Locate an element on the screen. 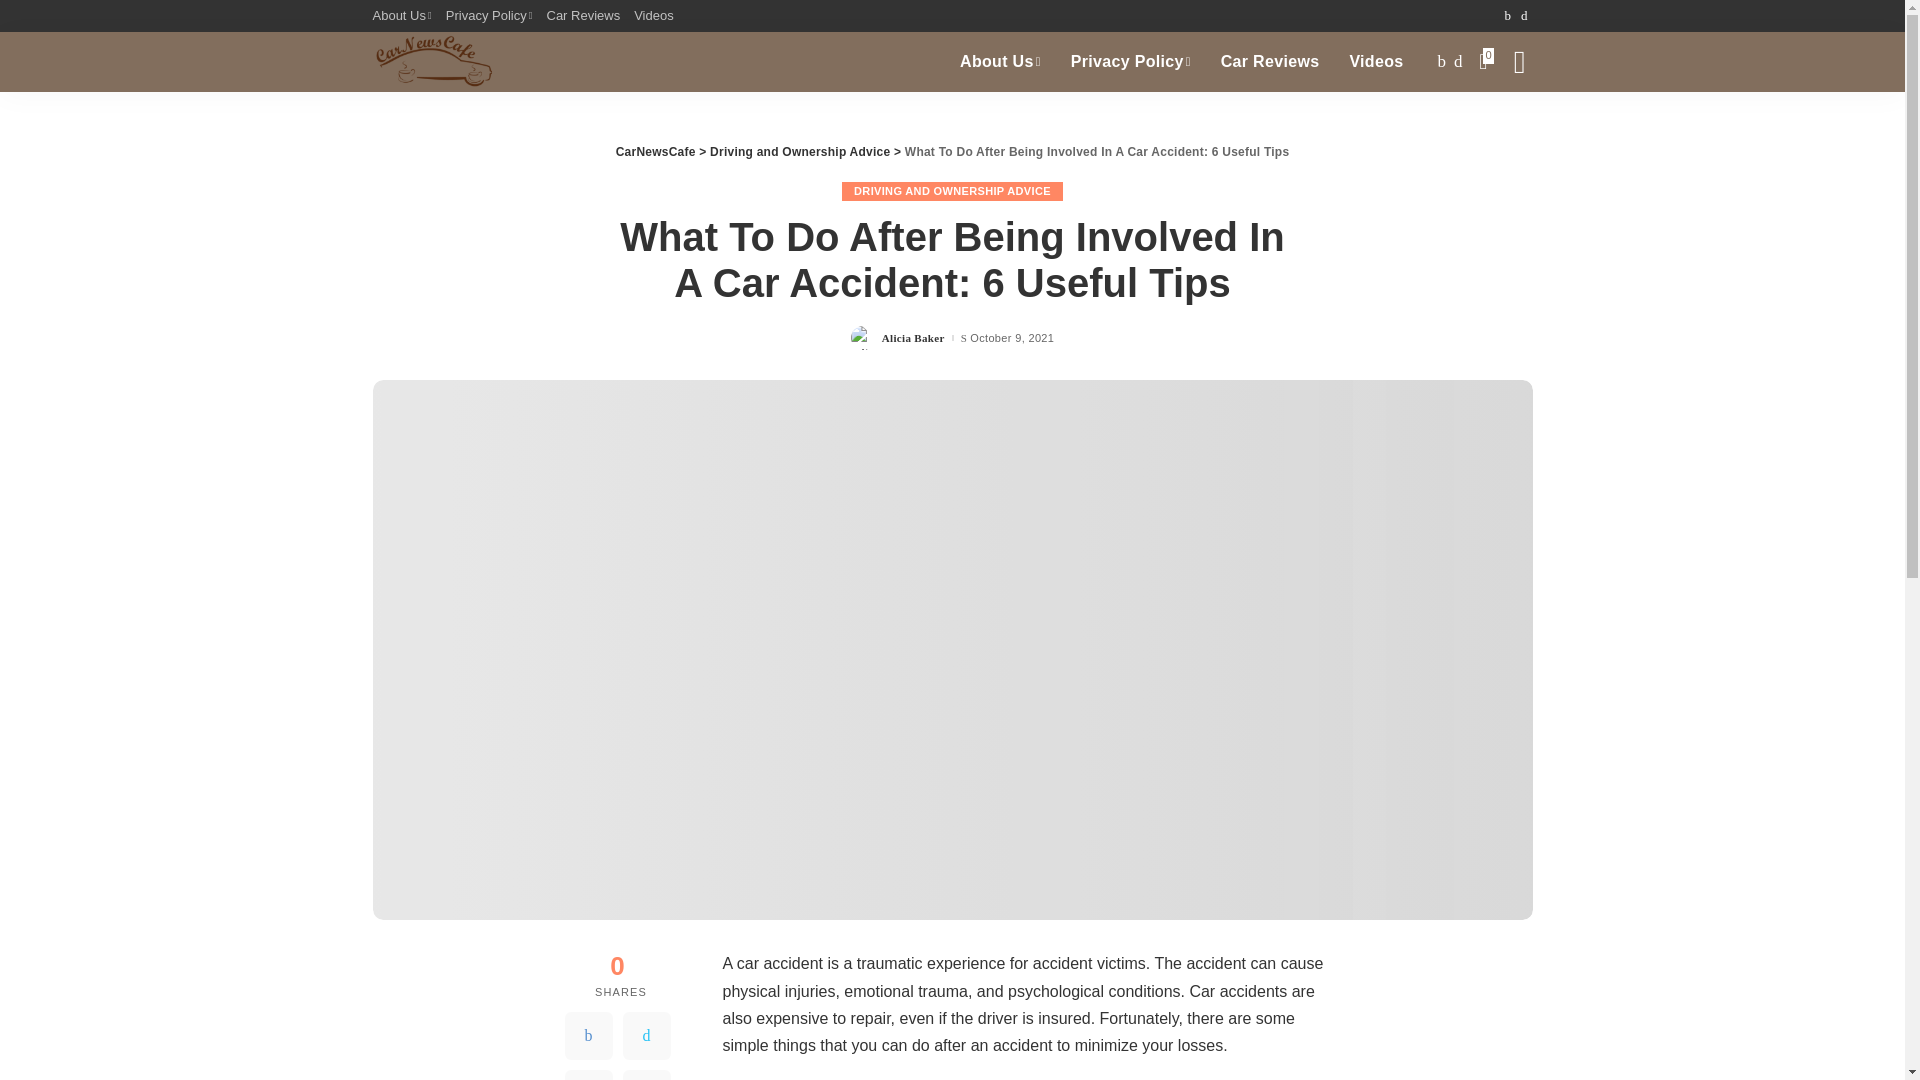  About Us is located at coordinates (1000, 62).